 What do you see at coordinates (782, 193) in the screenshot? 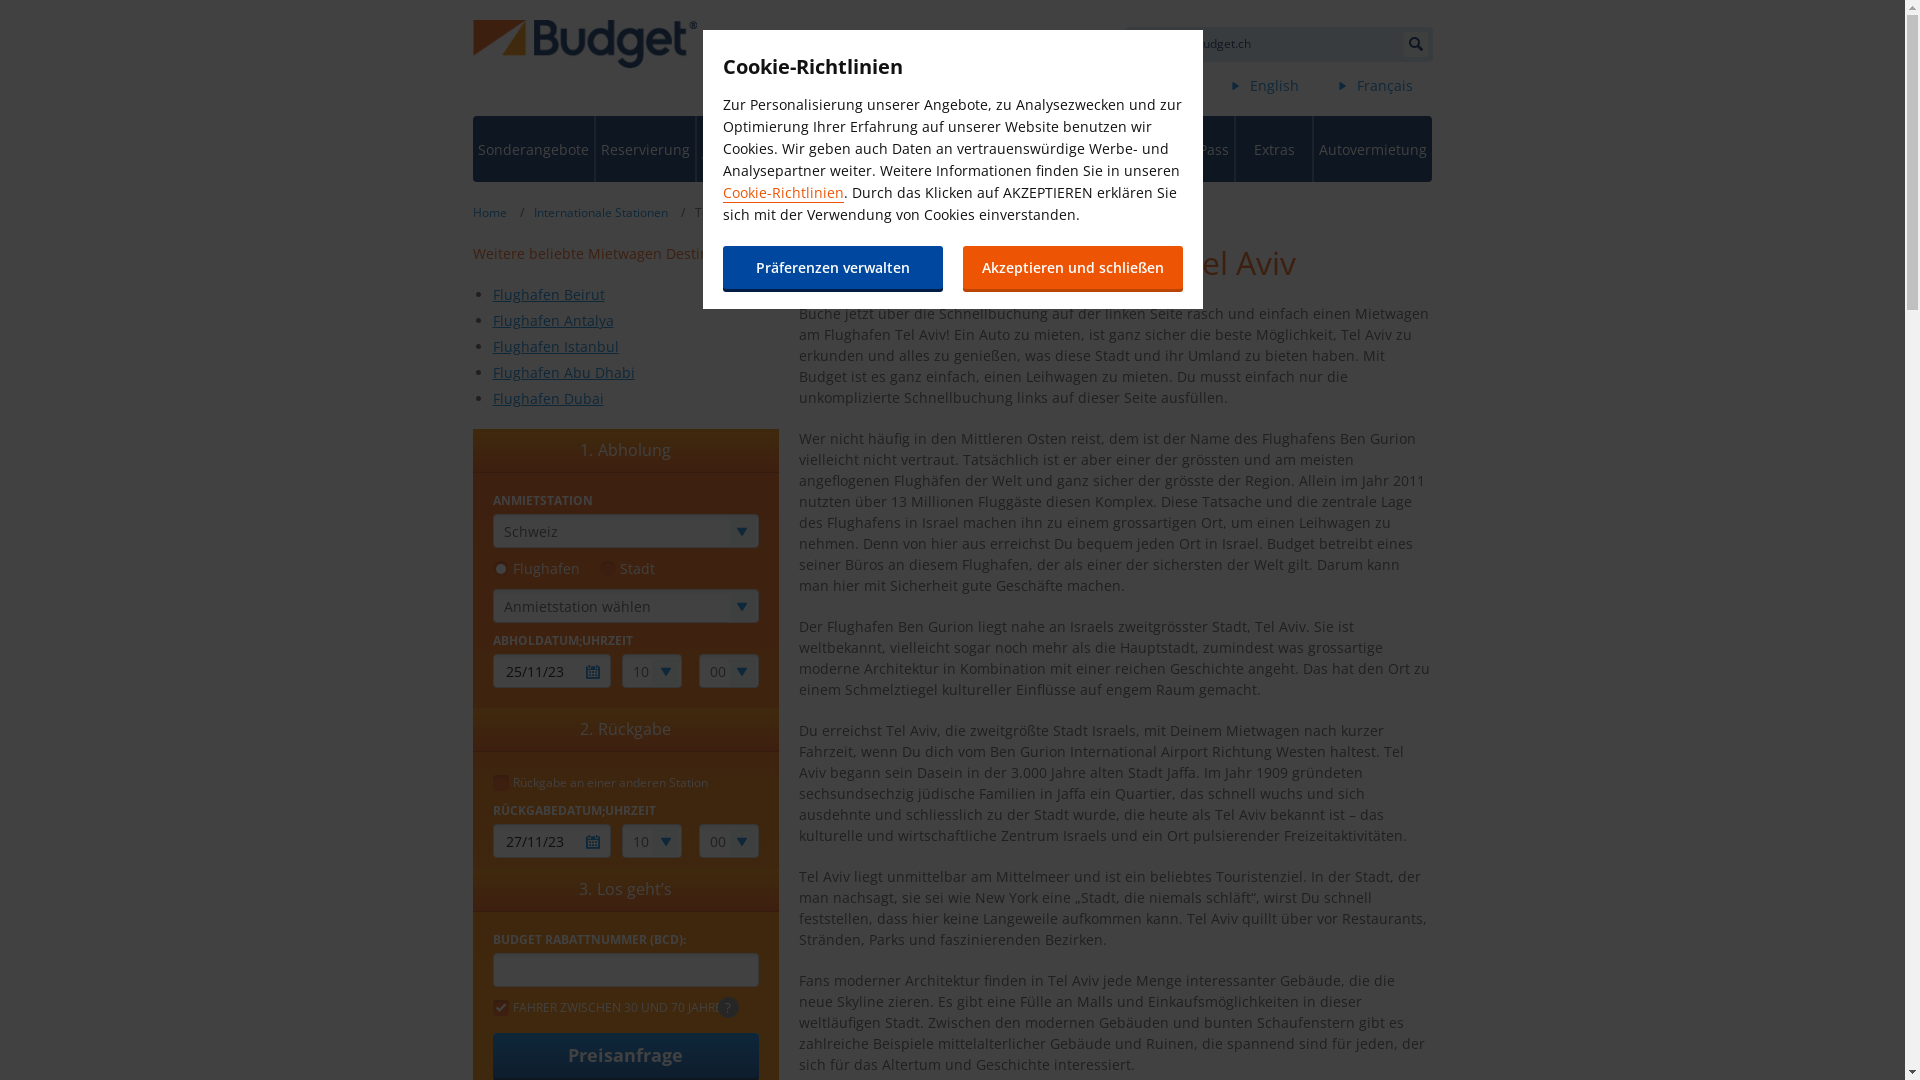
I see `Cookie-Richtlinien` at bounding box center [782, 193].